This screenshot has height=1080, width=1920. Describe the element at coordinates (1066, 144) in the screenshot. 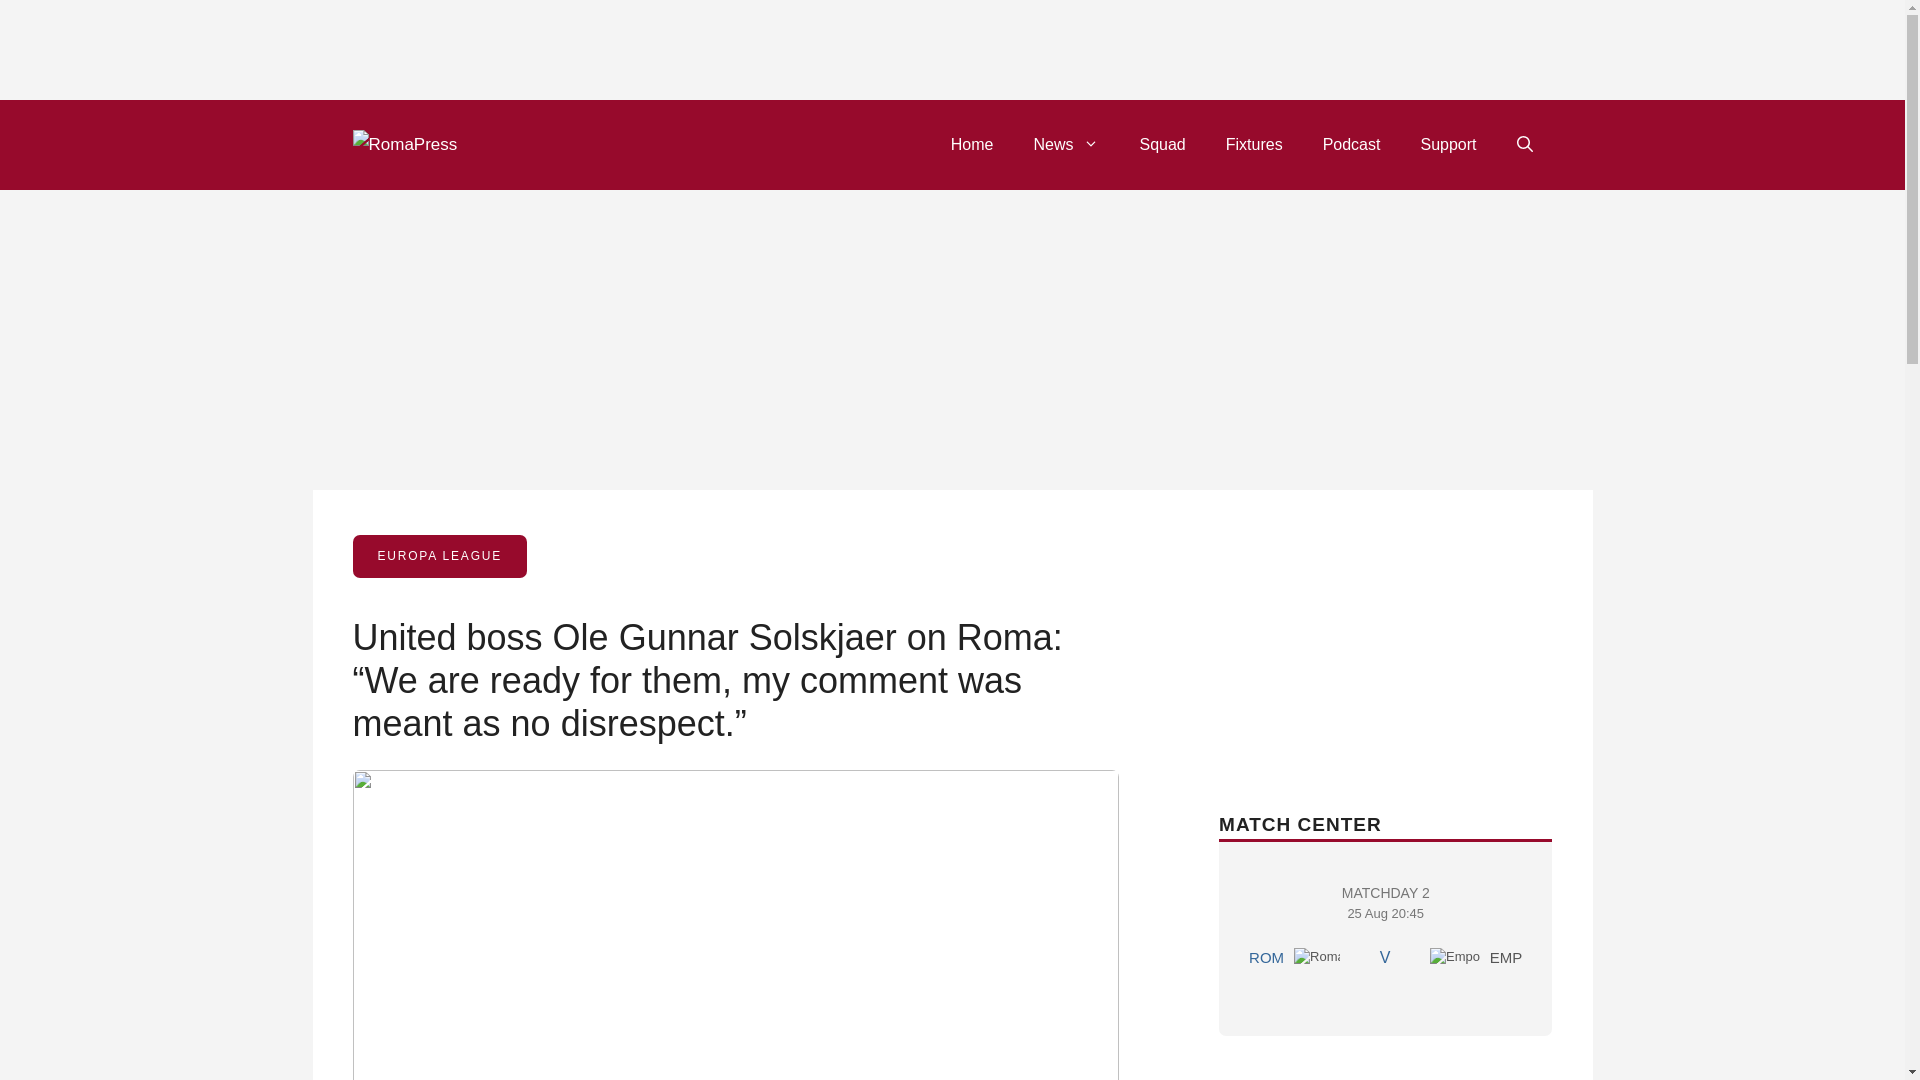

I see `News` at that location.